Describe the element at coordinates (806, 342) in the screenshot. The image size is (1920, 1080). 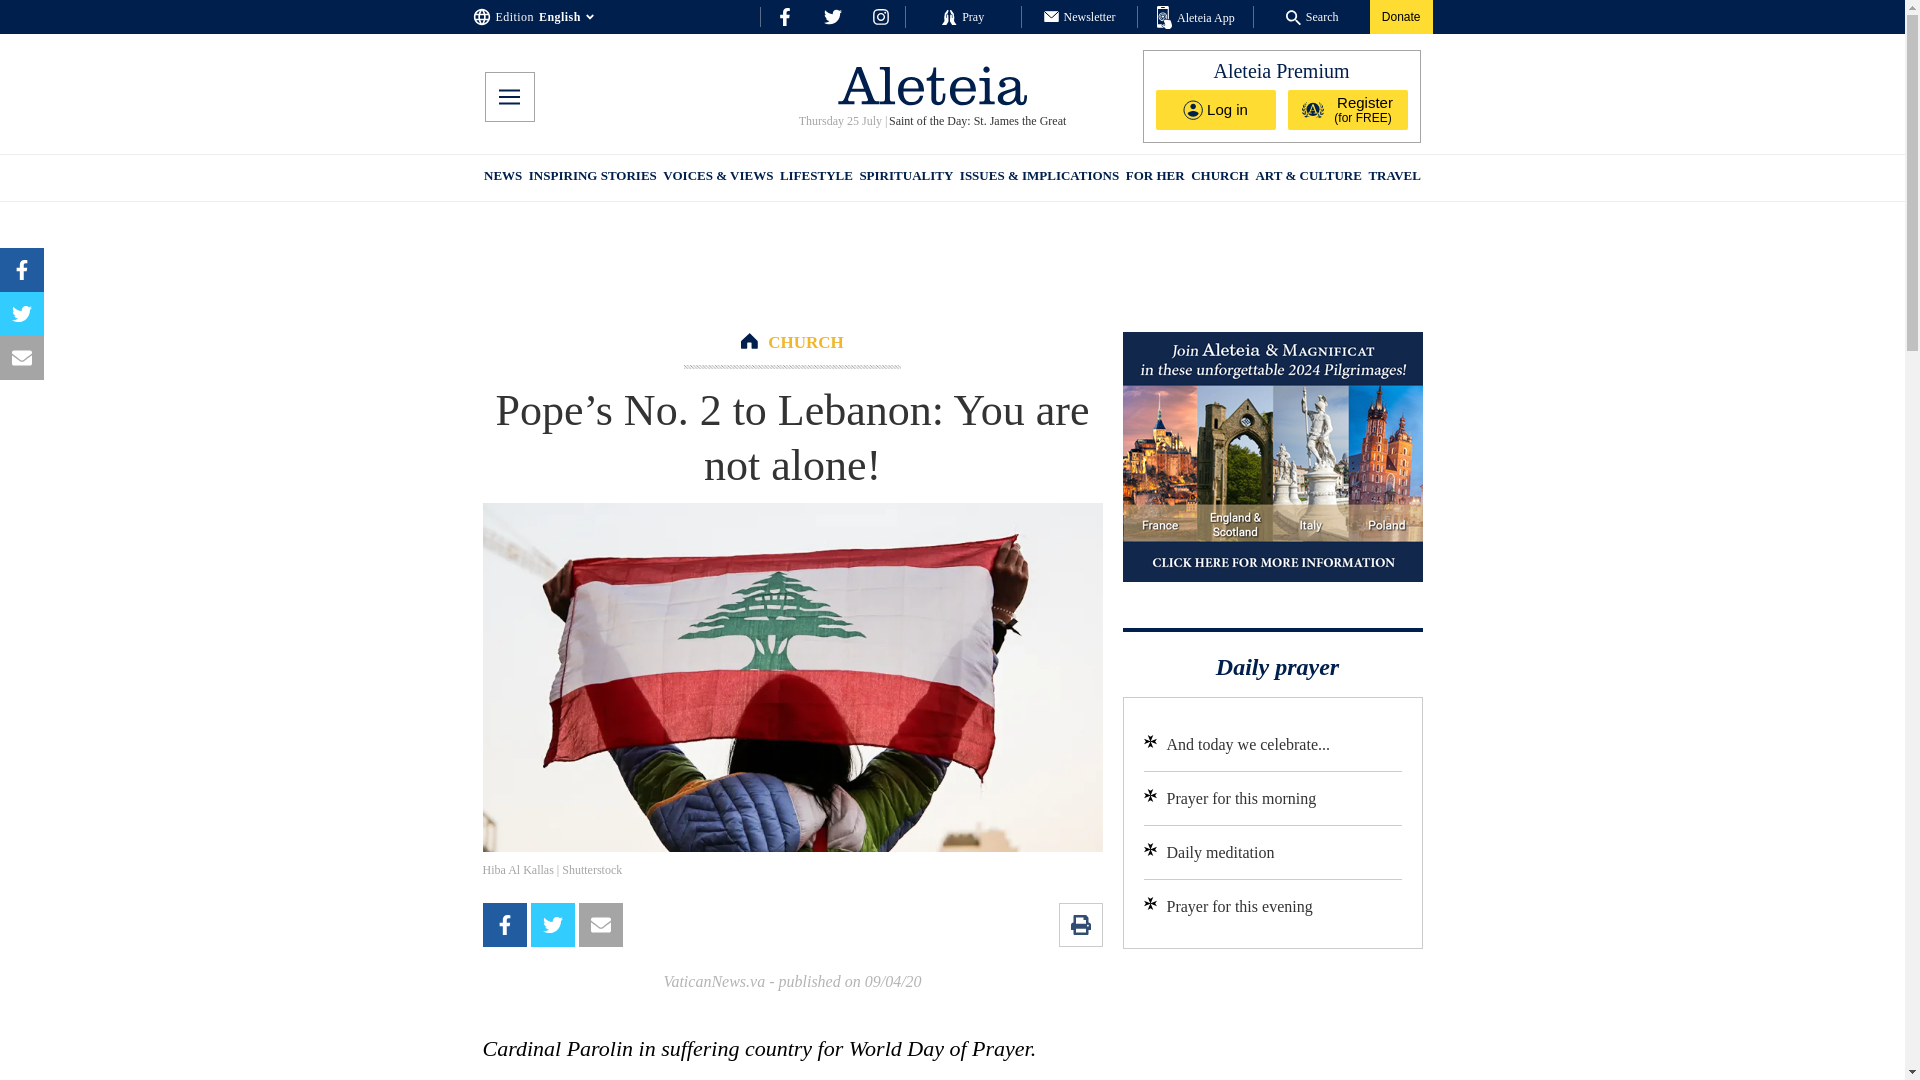
I see `CHURCH` at that location.